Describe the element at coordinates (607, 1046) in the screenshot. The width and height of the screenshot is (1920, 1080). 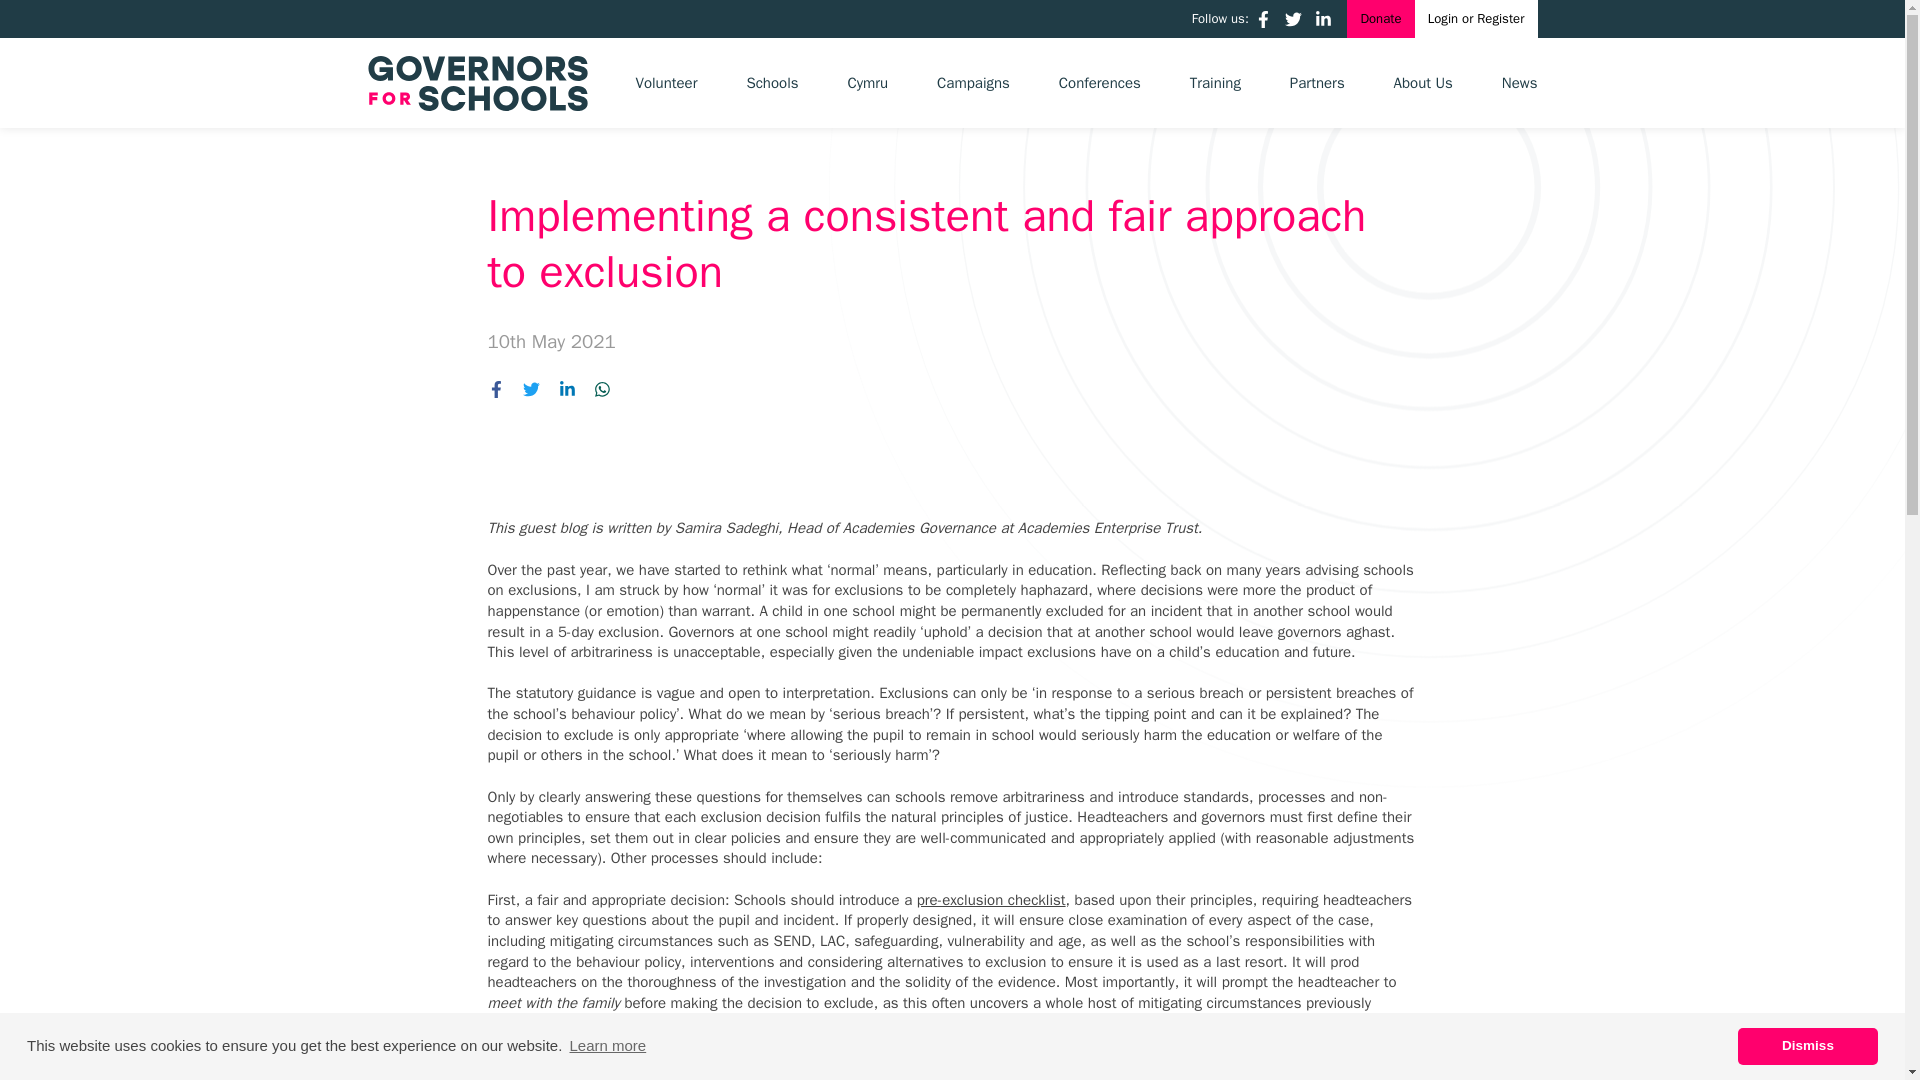
I see `Learn more` at that location.